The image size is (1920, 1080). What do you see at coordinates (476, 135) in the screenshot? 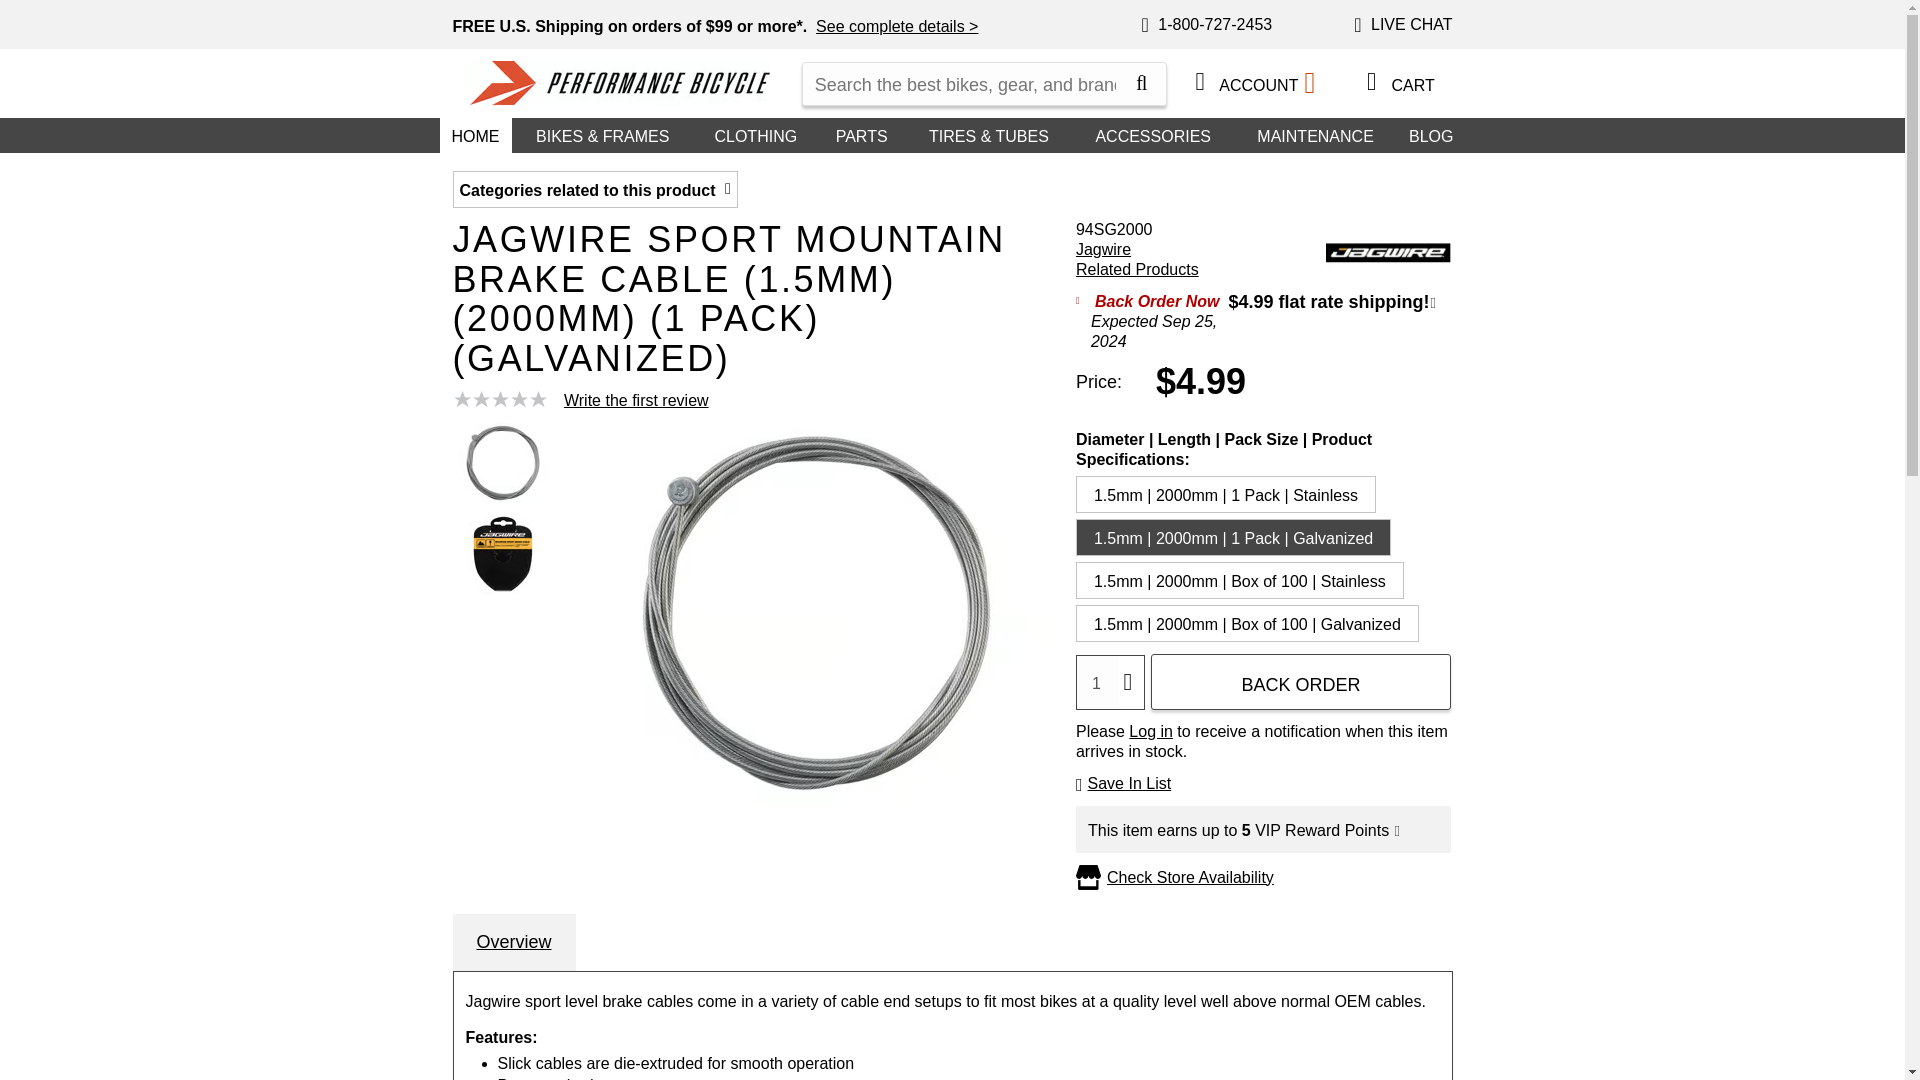
I see `HOME` at bounding box center [476, 135].